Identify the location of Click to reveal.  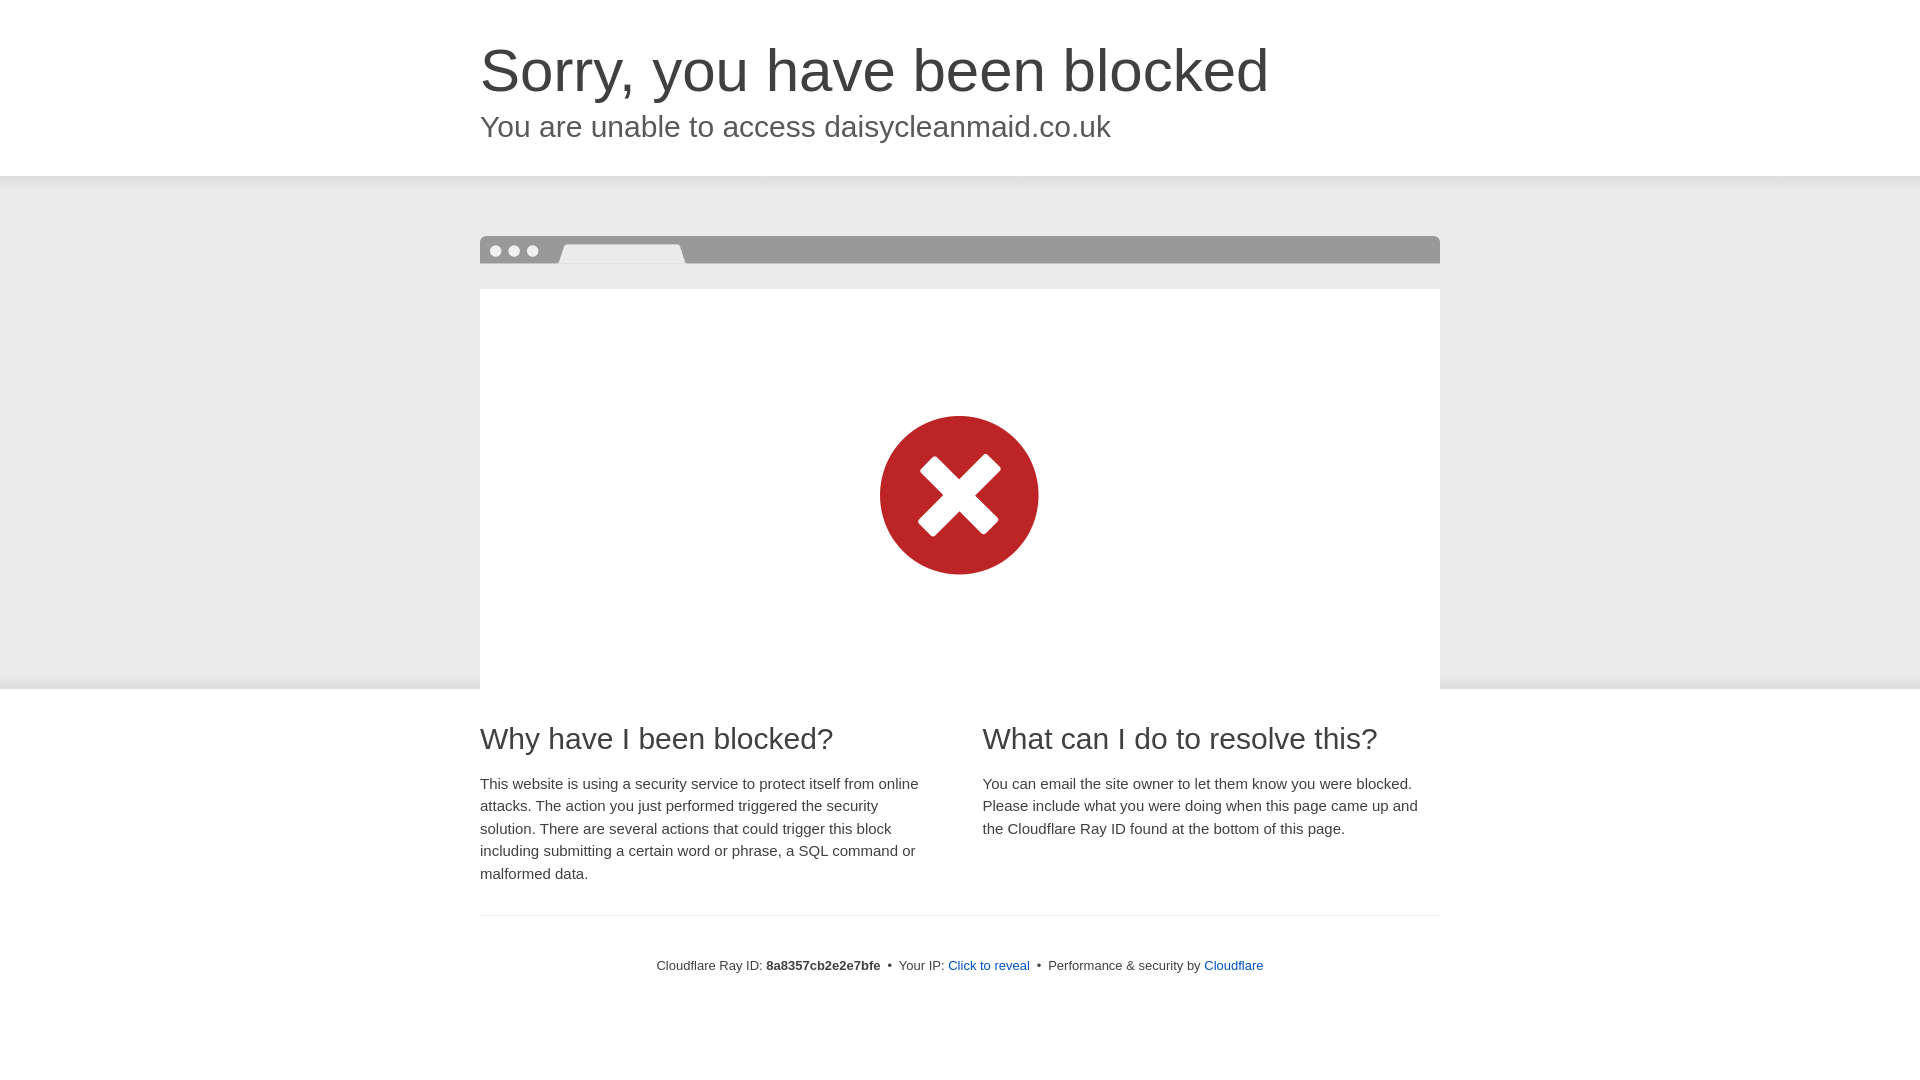
(988, 966).